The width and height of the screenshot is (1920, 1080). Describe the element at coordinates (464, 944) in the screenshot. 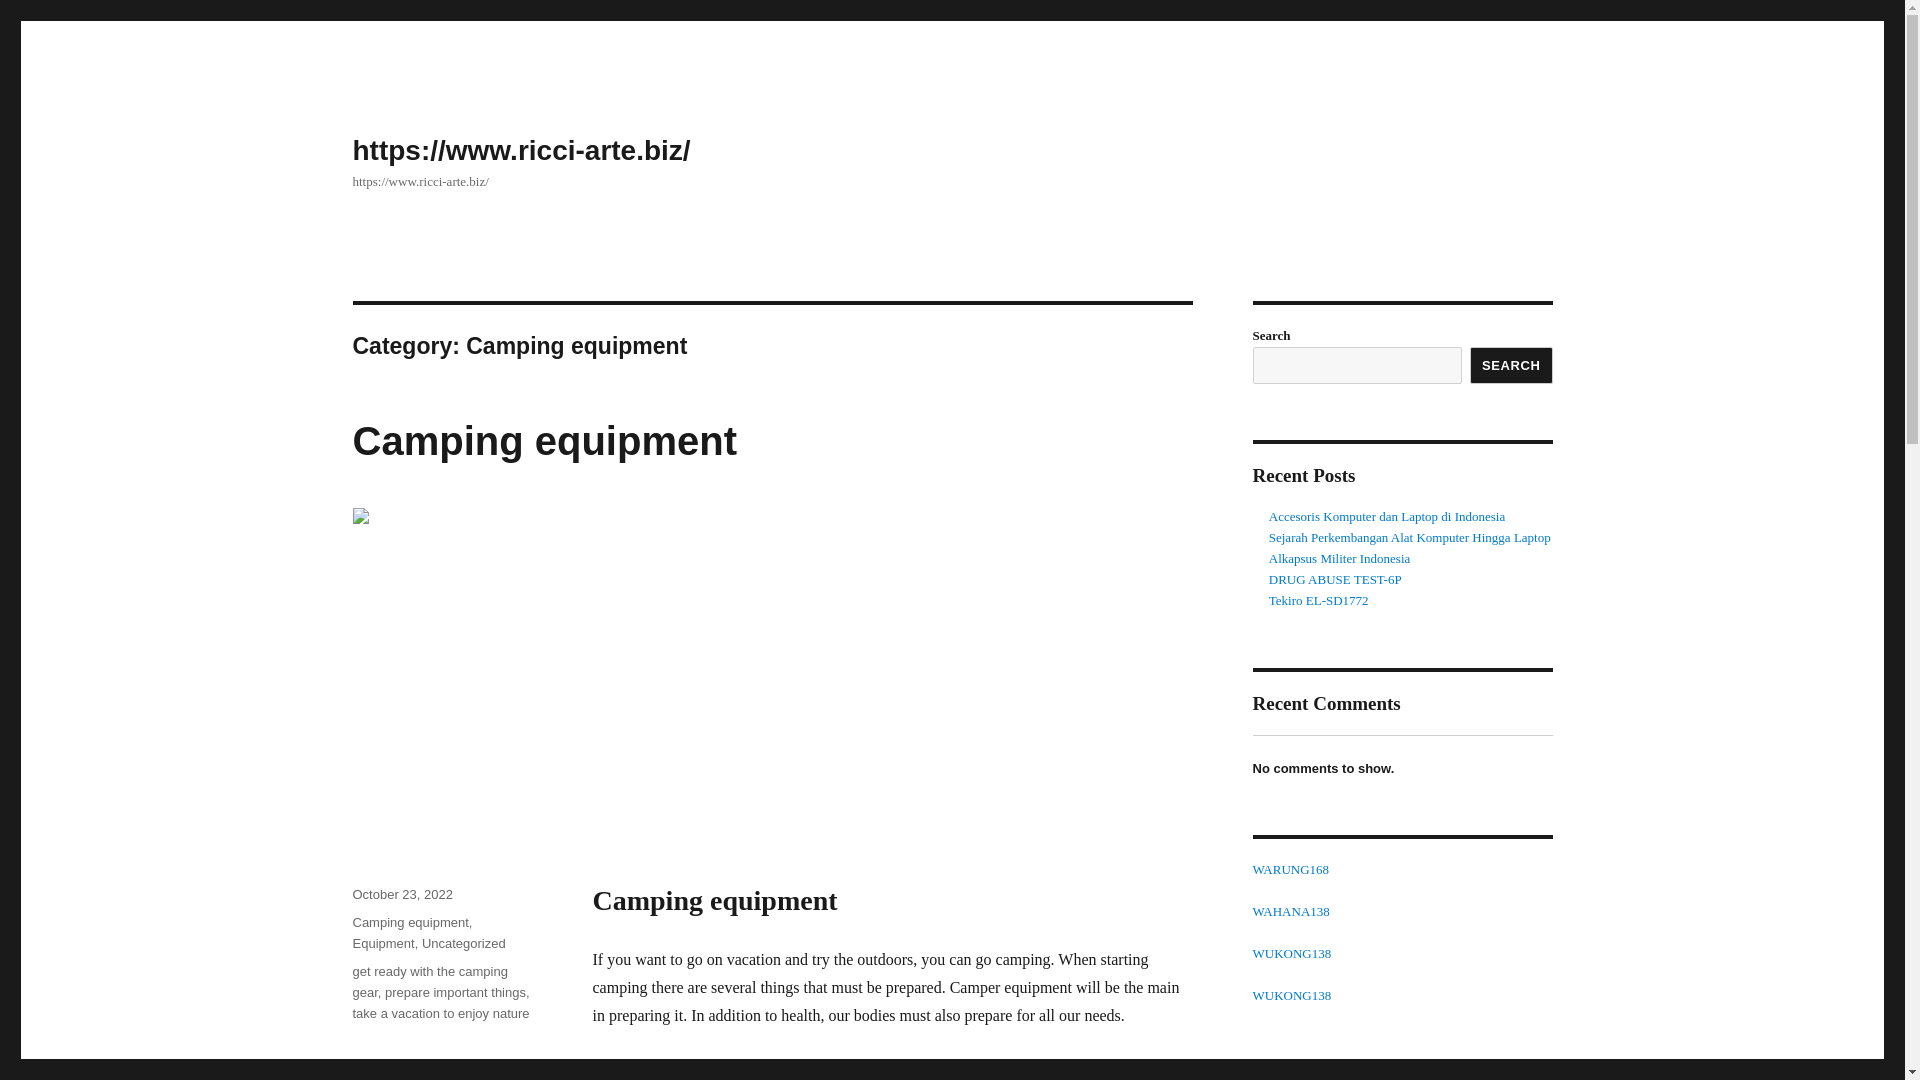

I see `Uncategorized` at that location.